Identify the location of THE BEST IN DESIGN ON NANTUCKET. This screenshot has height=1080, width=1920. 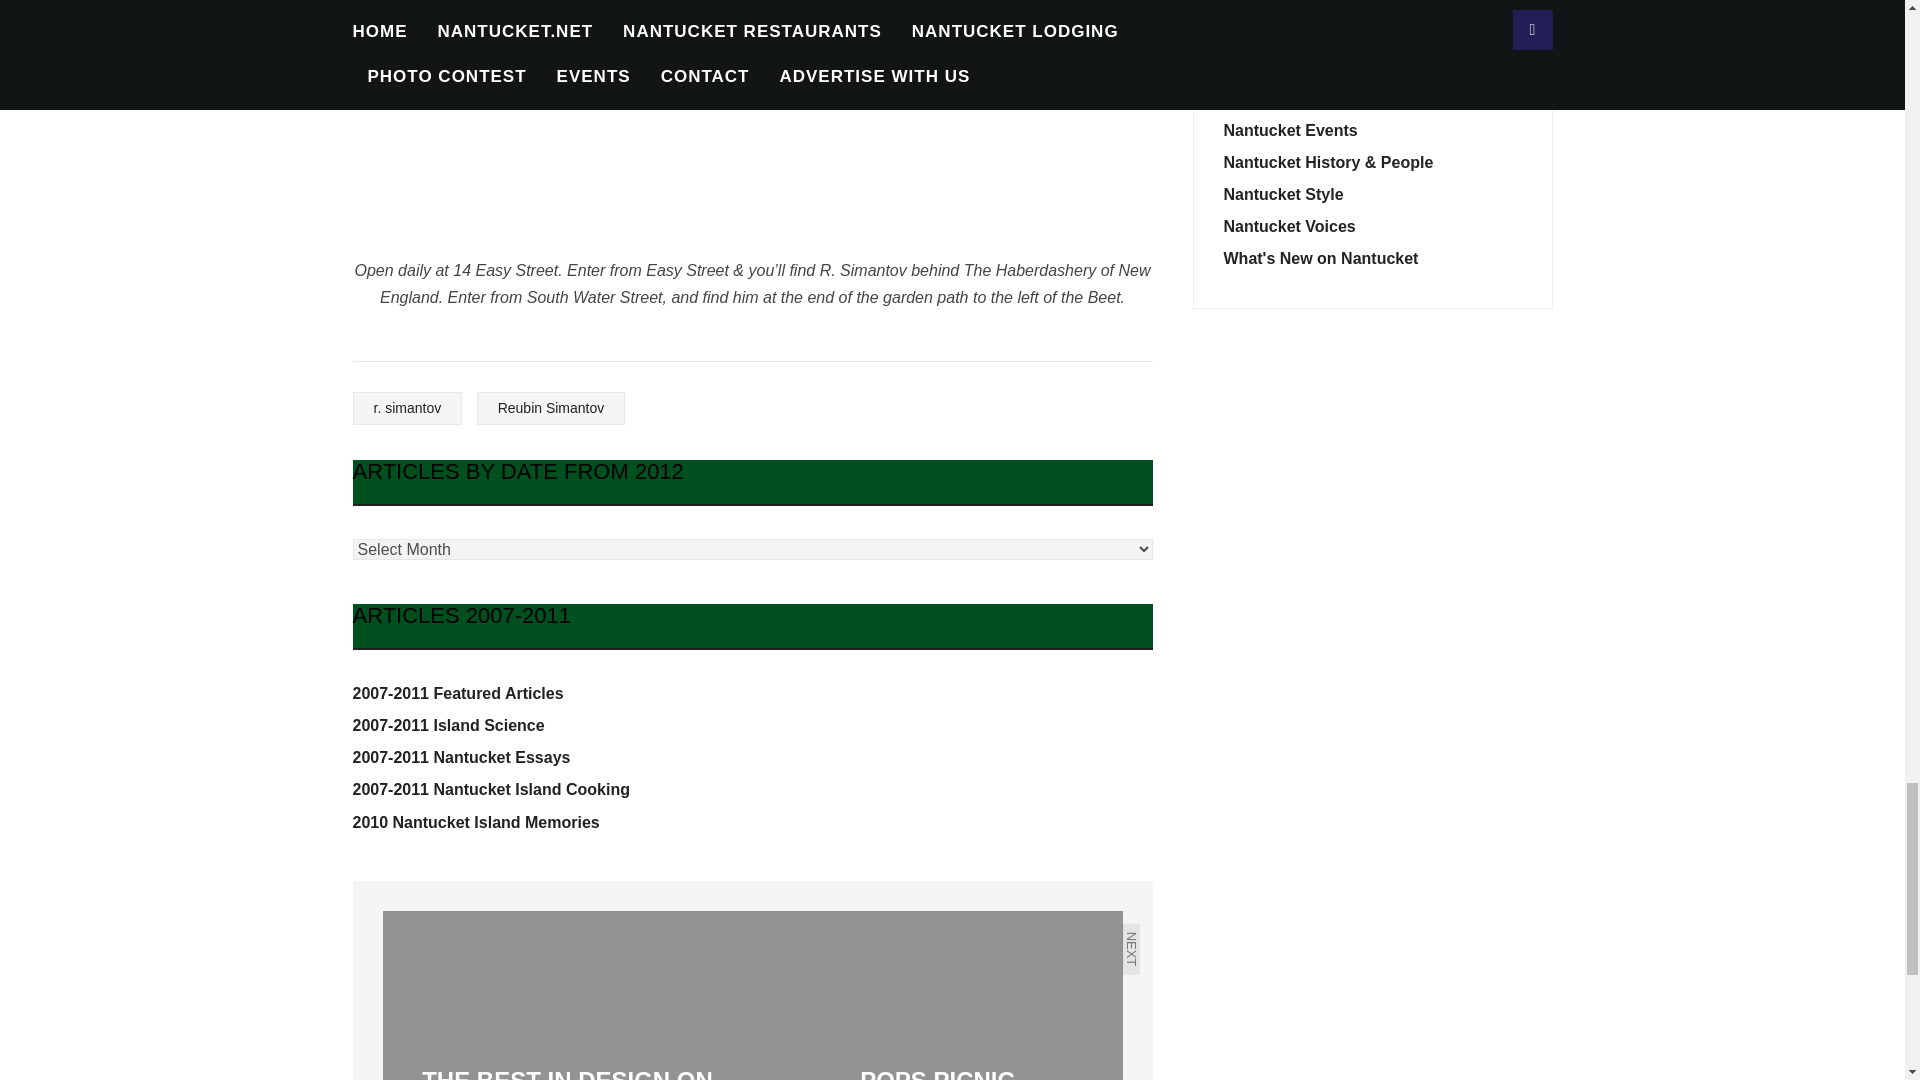
(567, 996).